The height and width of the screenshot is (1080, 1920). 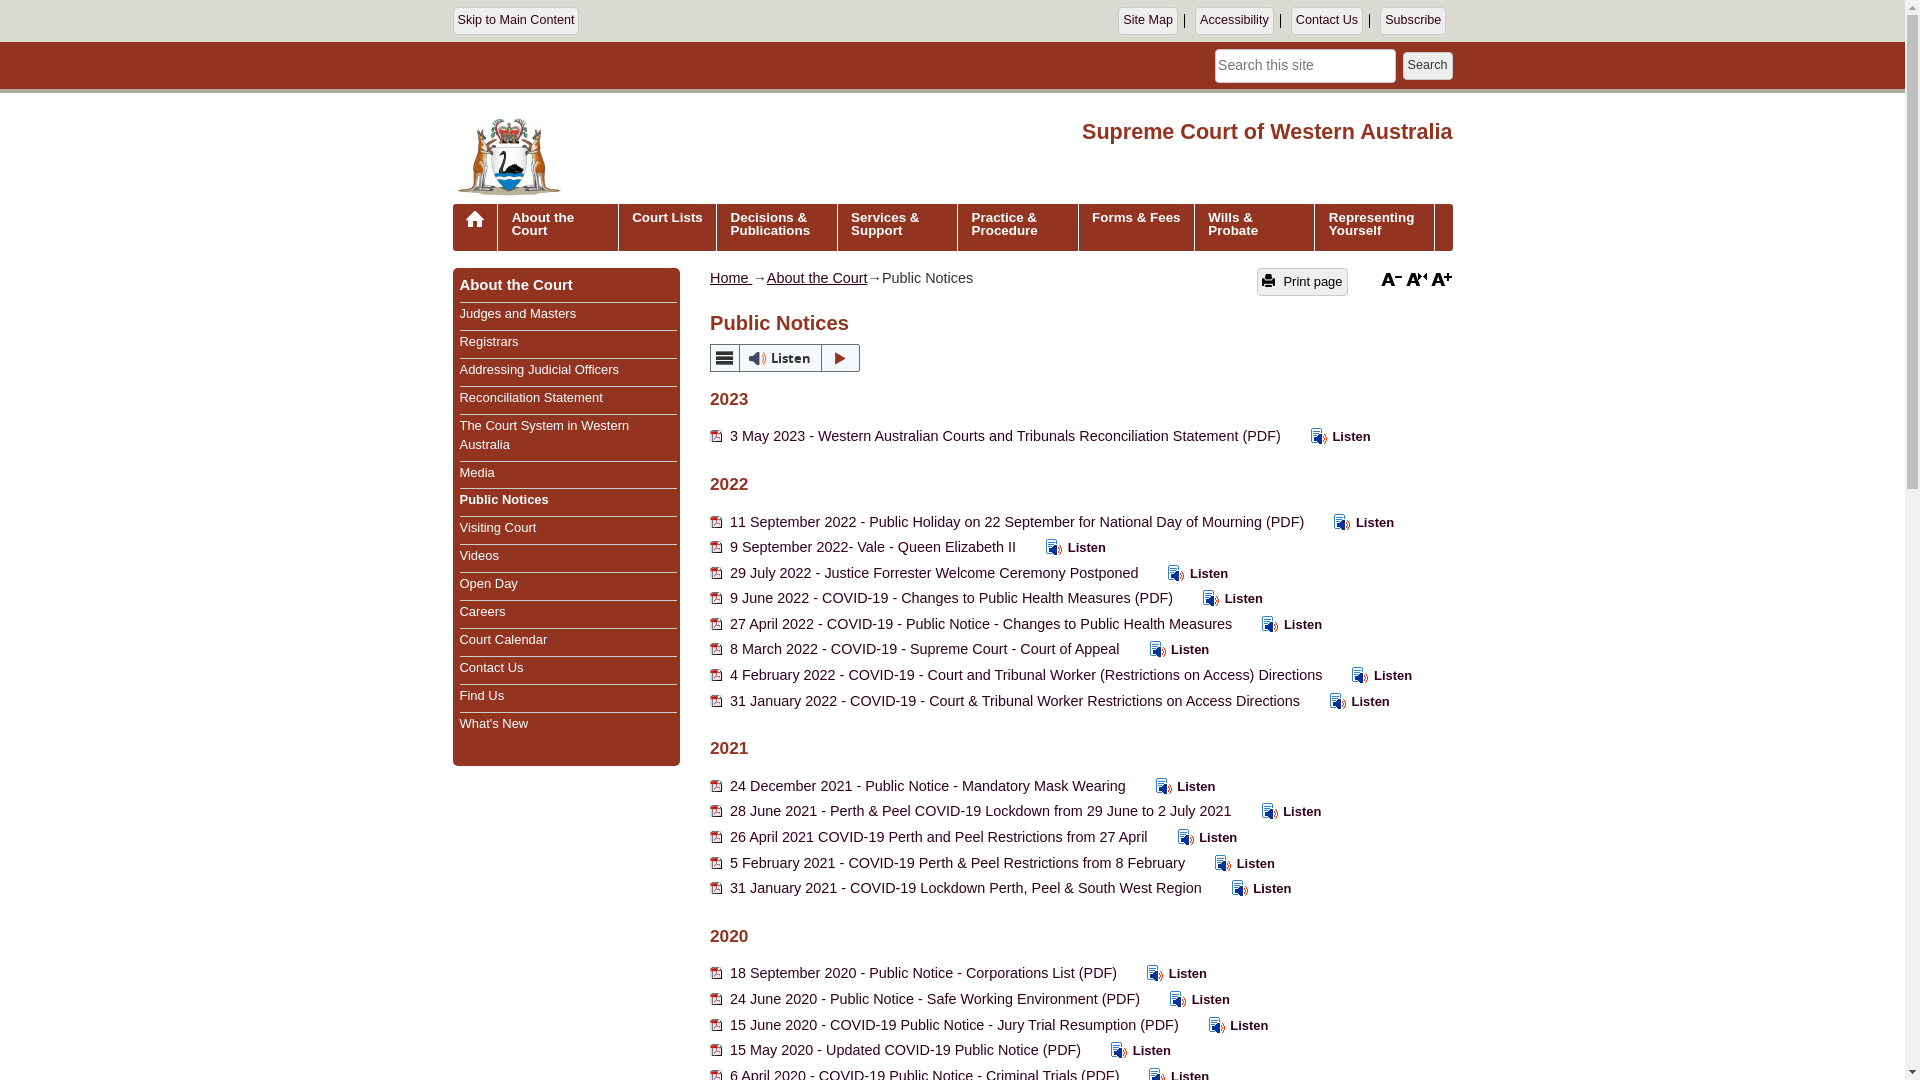 What do you see at coordinates (1131, 1050) in the screenshot?
I see `Listen` at bounding box center [1131, 1050].